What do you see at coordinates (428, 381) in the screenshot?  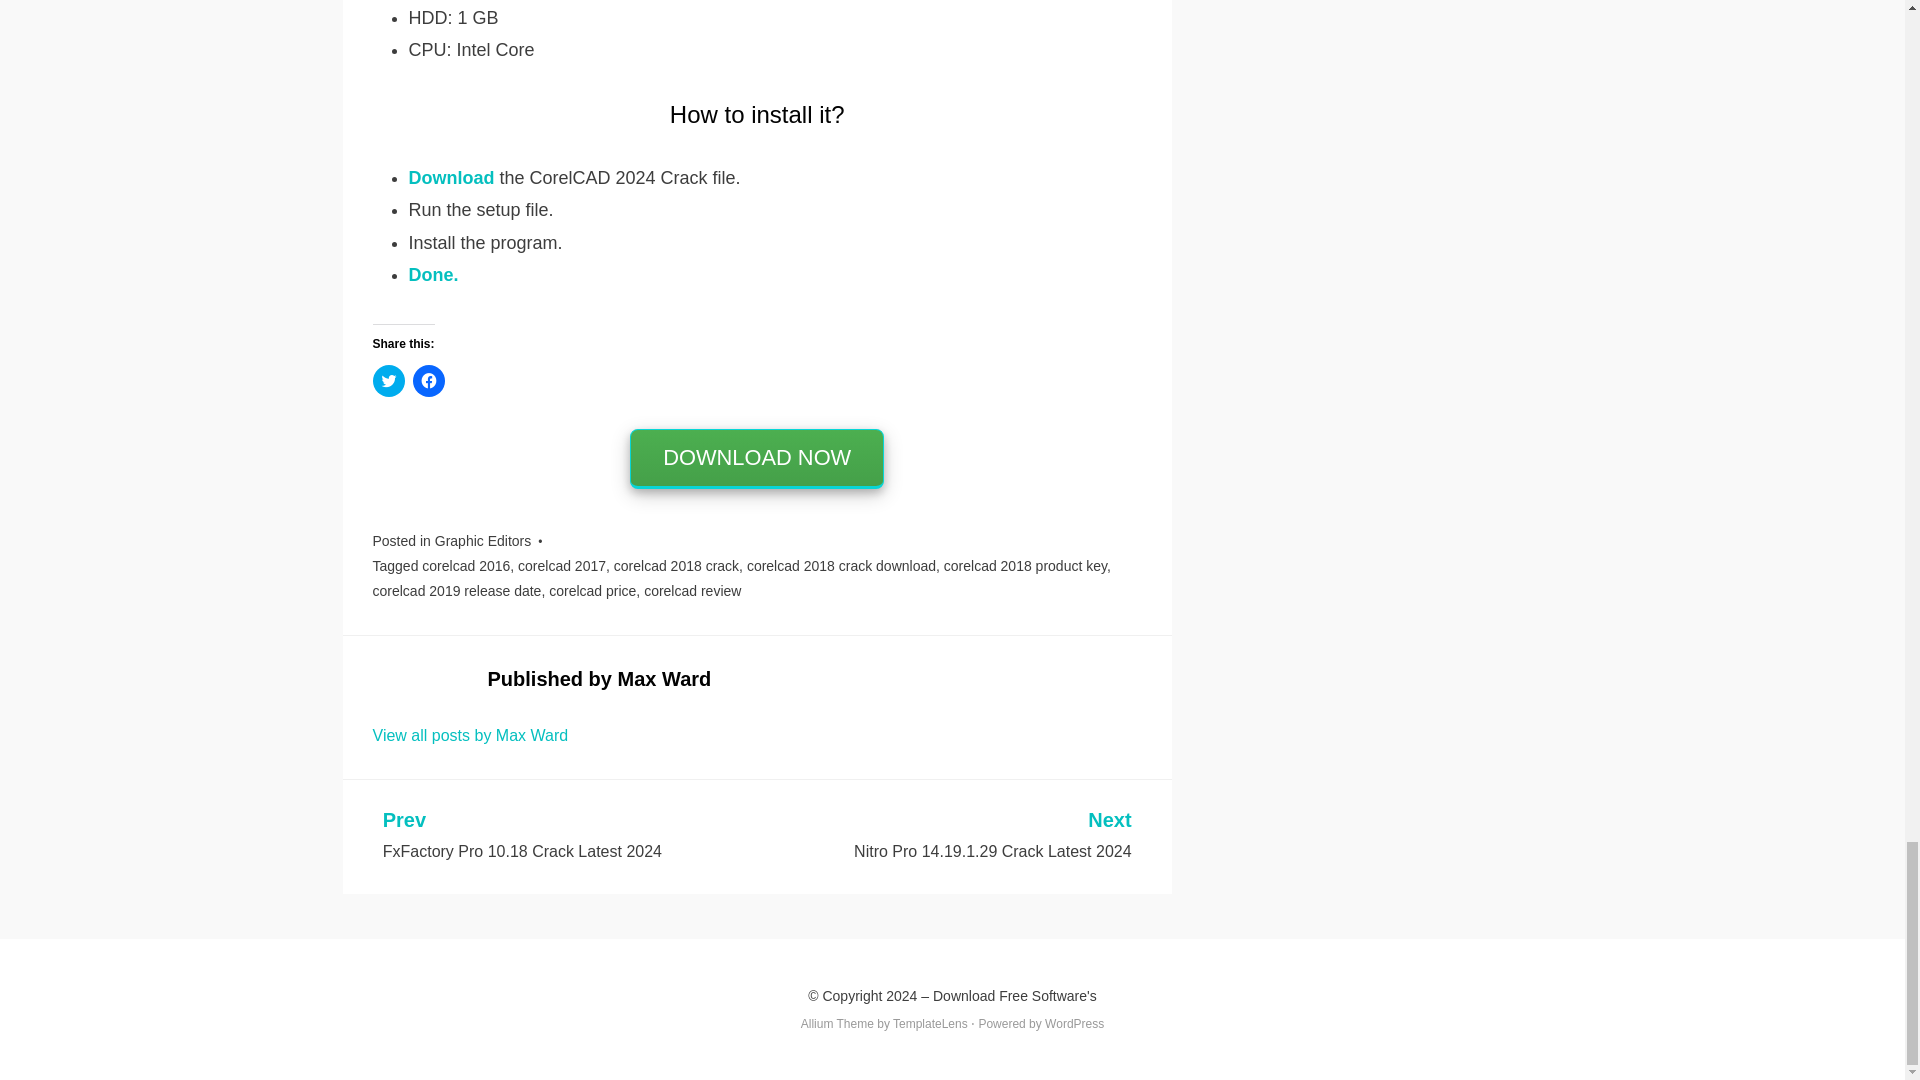 I see `Click to share on Facebook` at bounding box center [428, 381].